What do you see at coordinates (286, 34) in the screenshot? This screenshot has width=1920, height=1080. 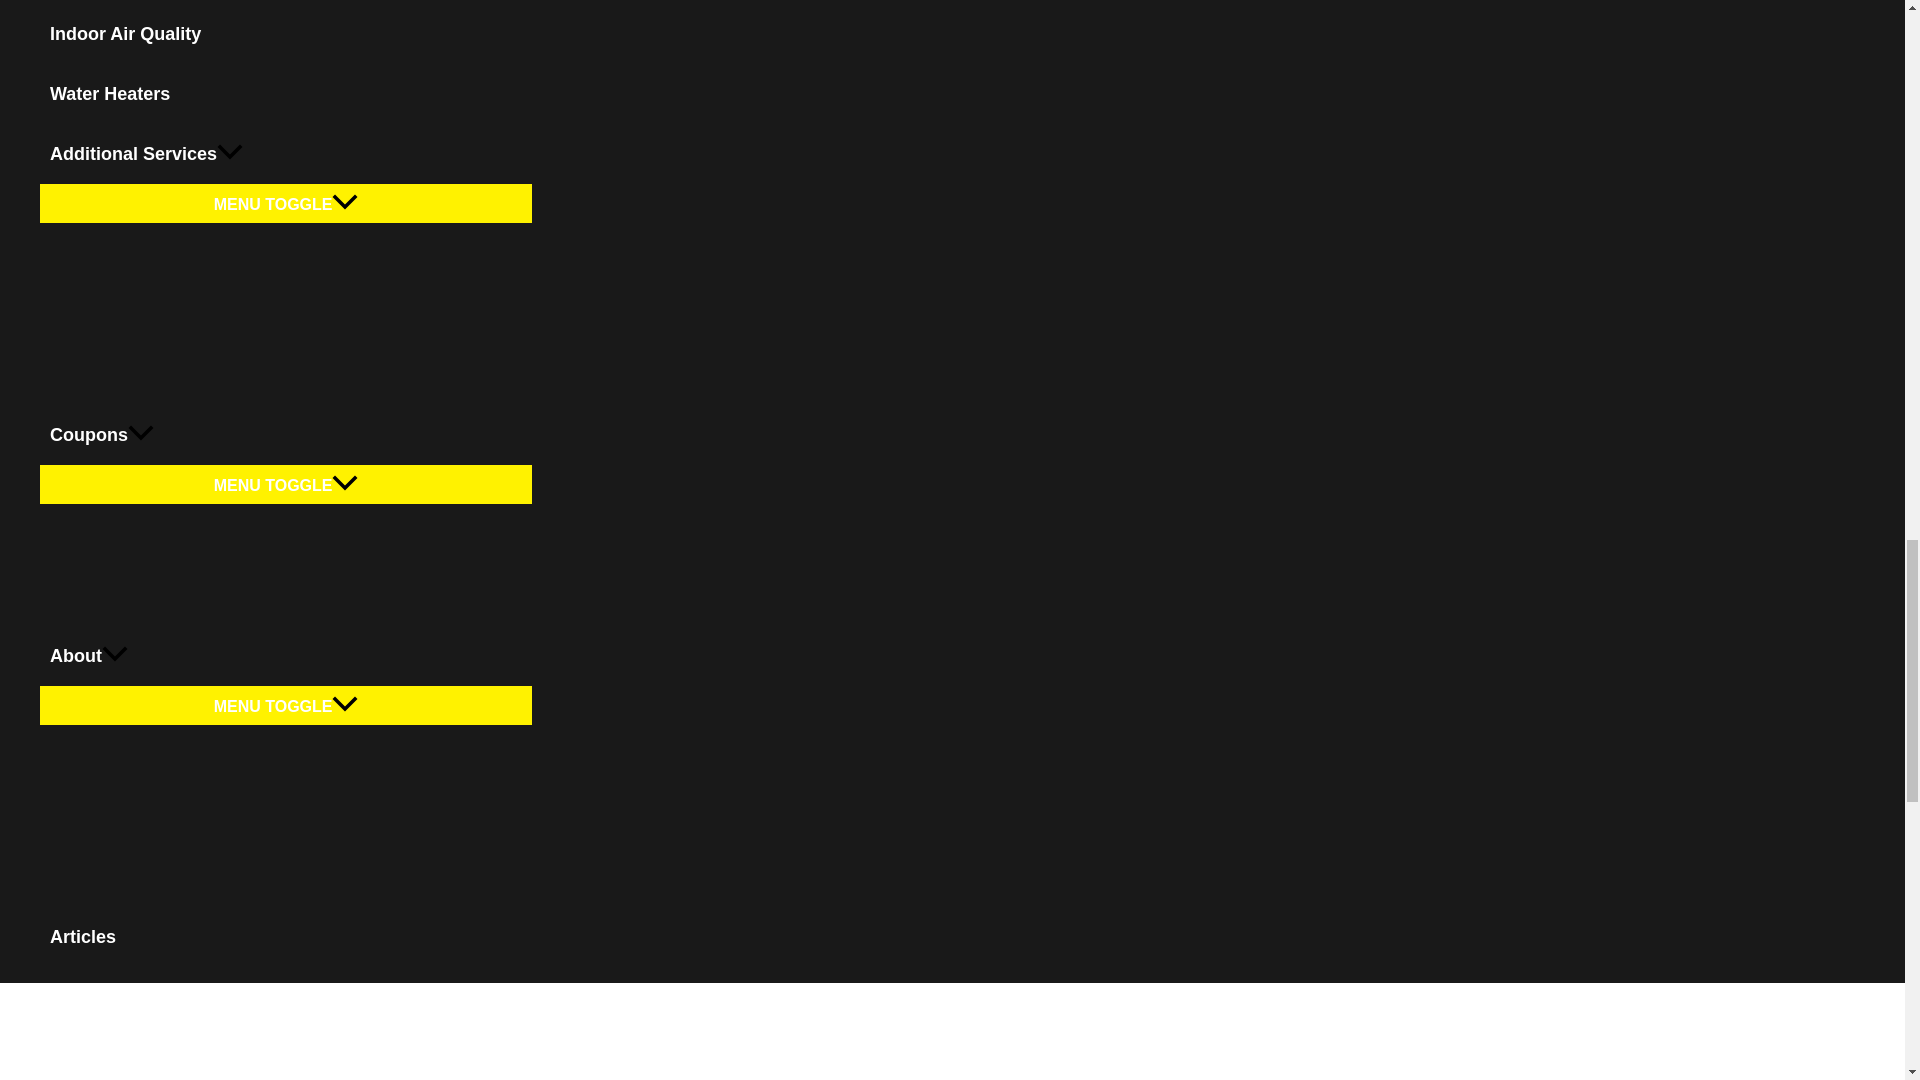 I see `Indoor Air Quality` at bounding box center [286, 34].